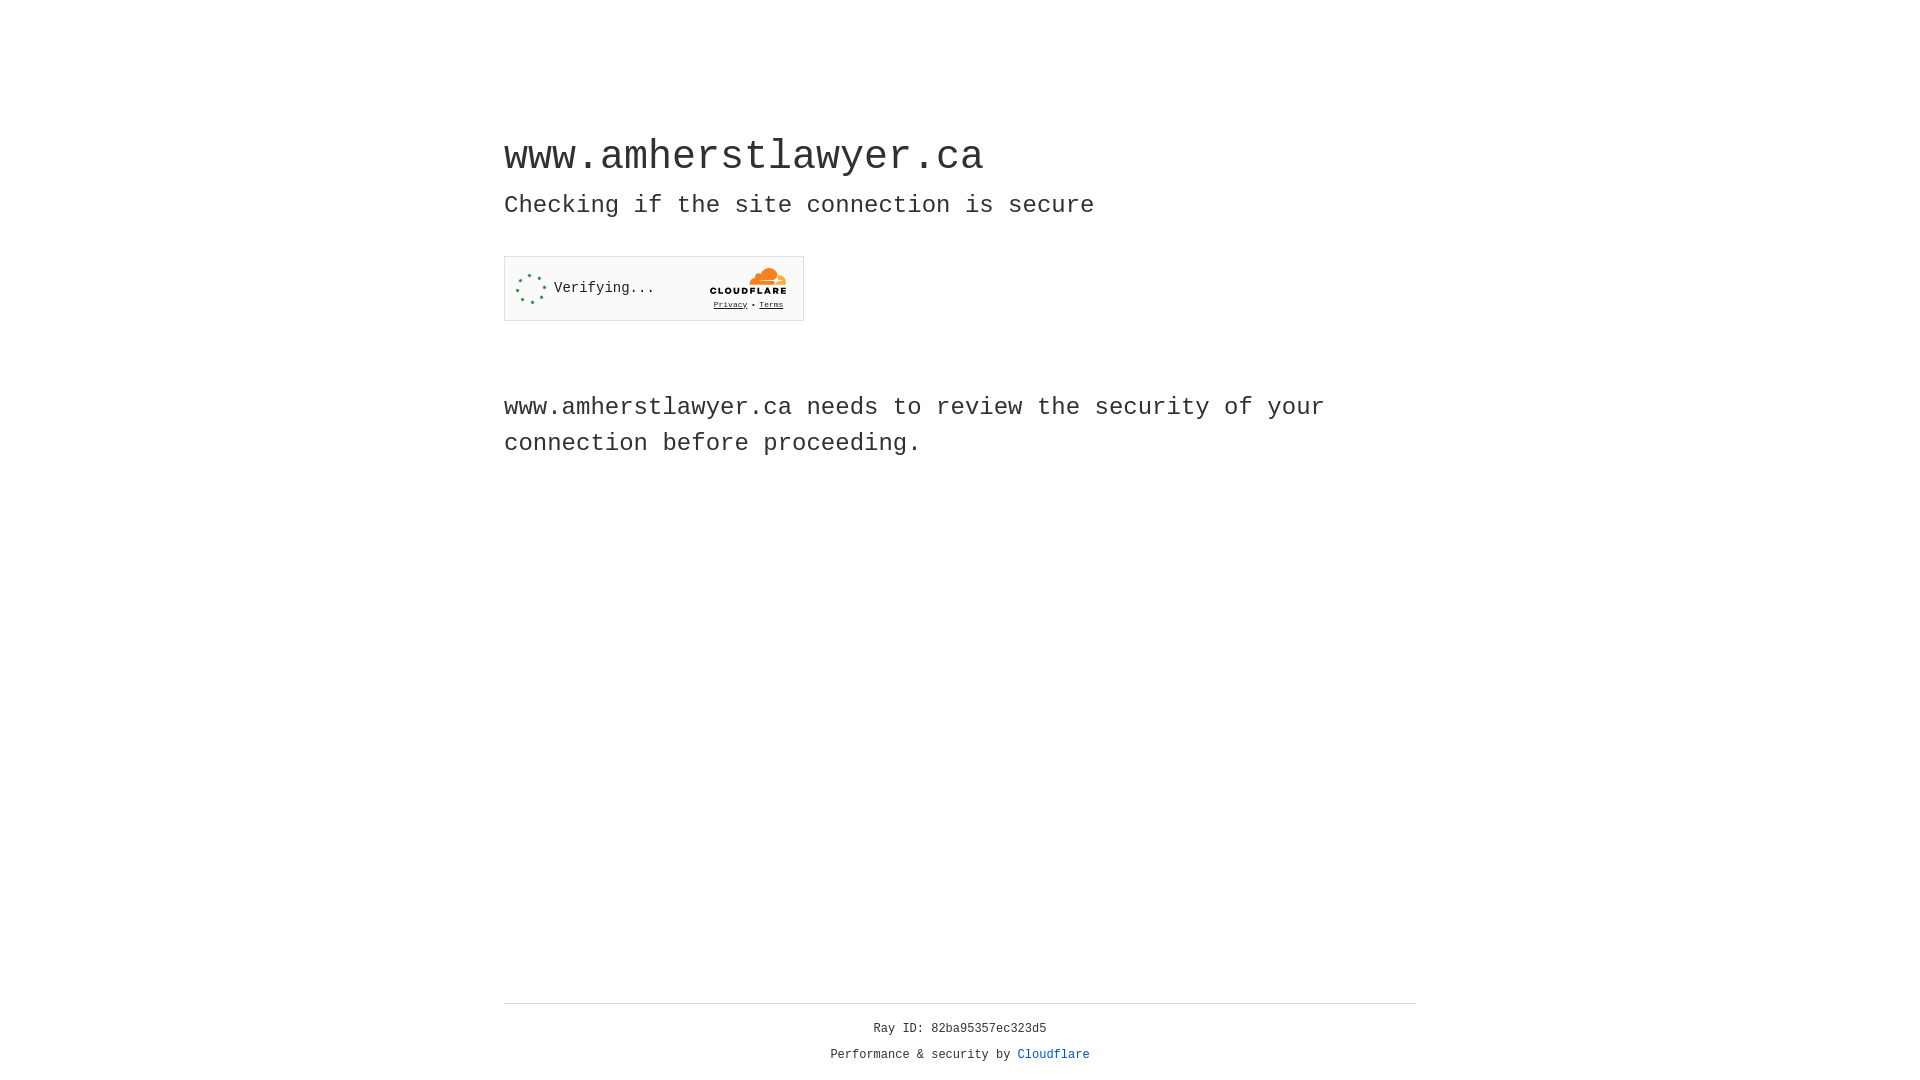 This screenshot has width=1920, height=1080. I want to click on Cloudflare, so click(1054, 1055).